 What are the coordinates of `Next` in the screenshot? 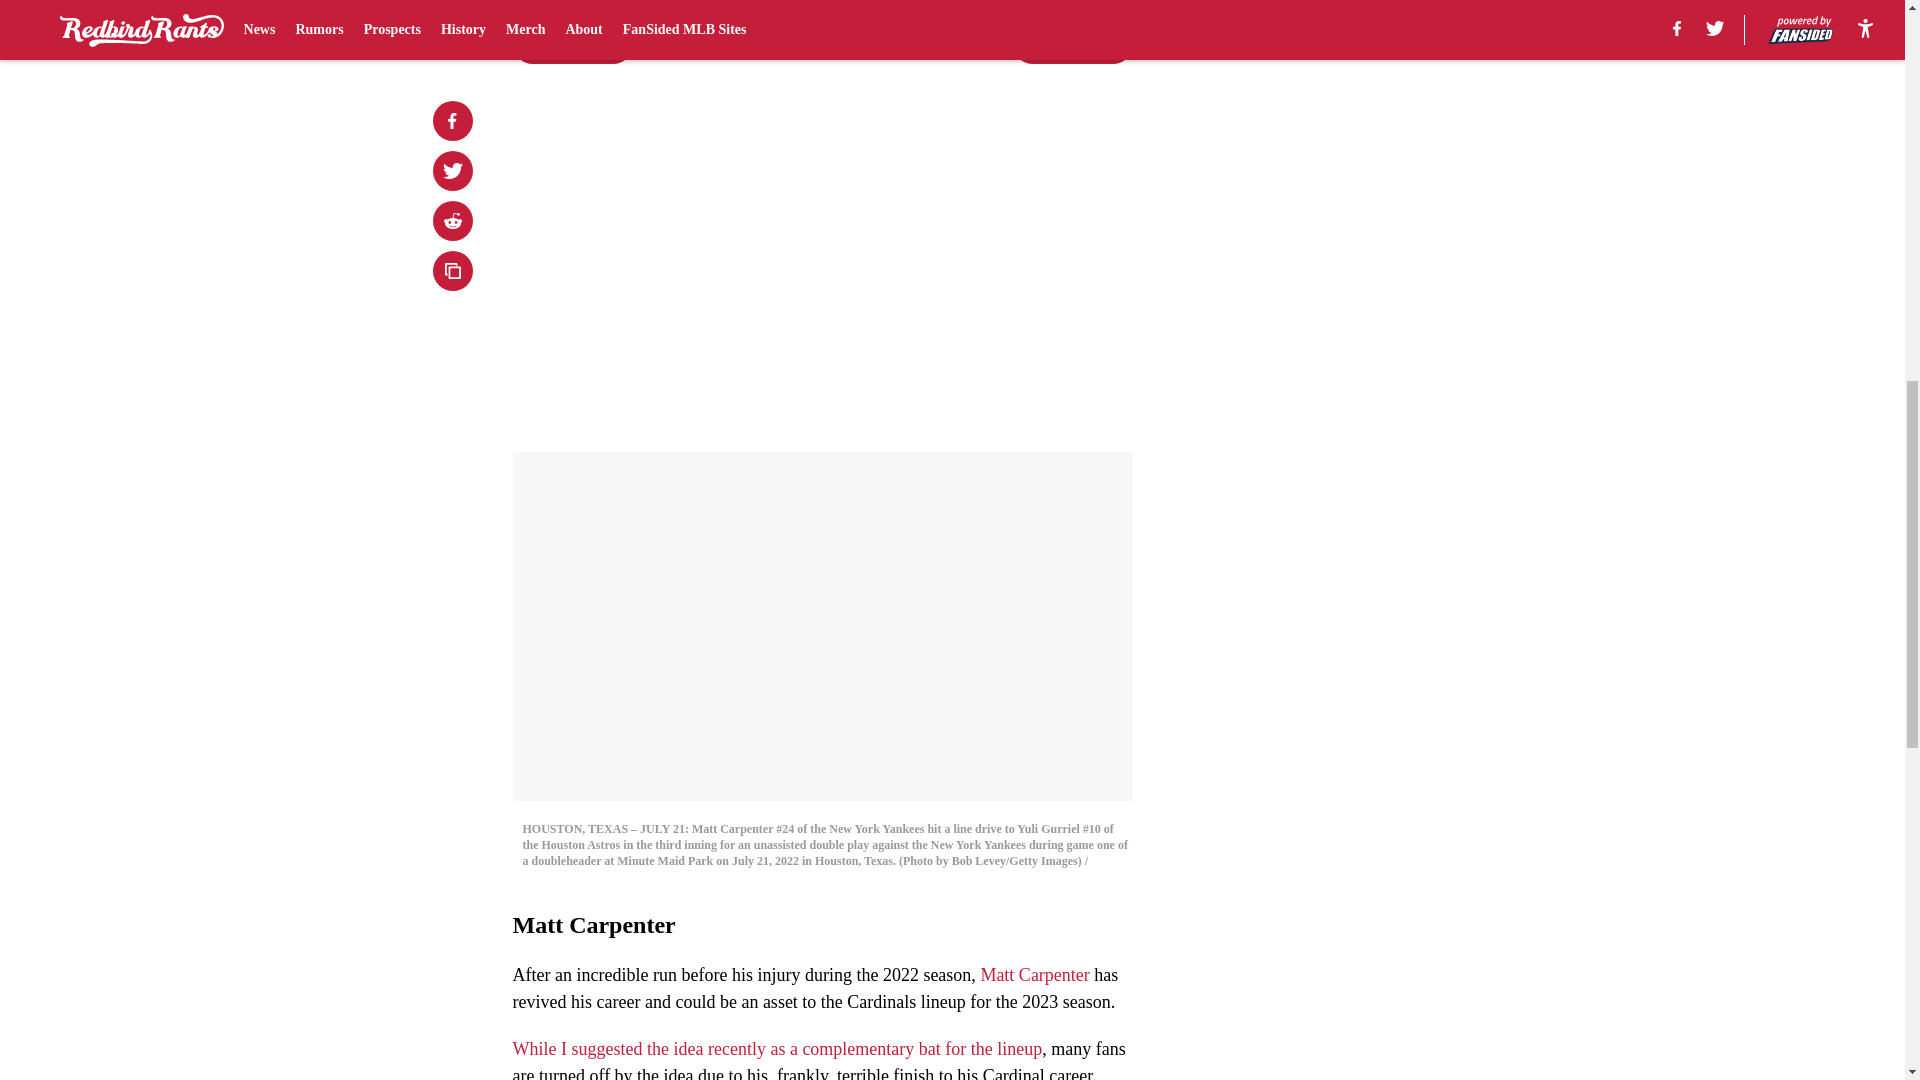 It's located at (1072, 43).